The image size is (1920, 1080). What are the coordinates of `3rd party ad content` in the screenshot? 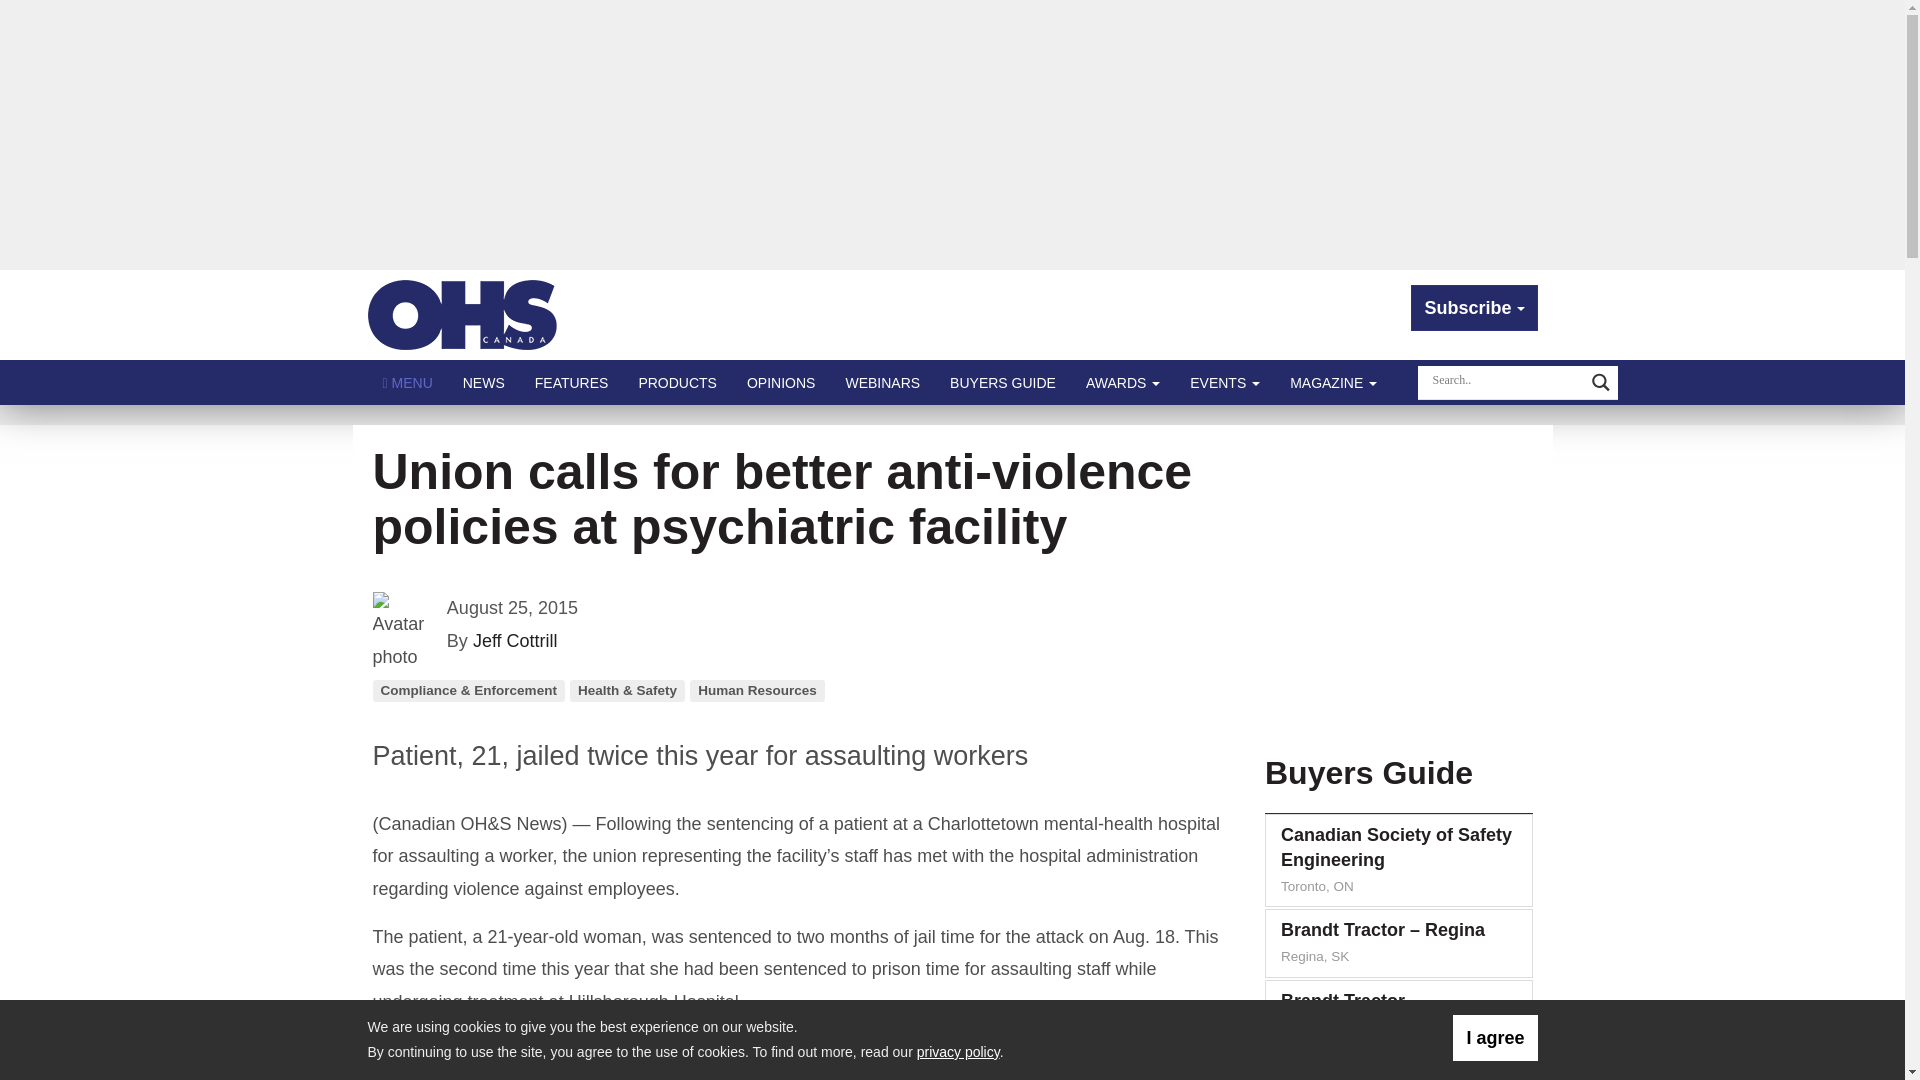 It's located at (1394, 582).